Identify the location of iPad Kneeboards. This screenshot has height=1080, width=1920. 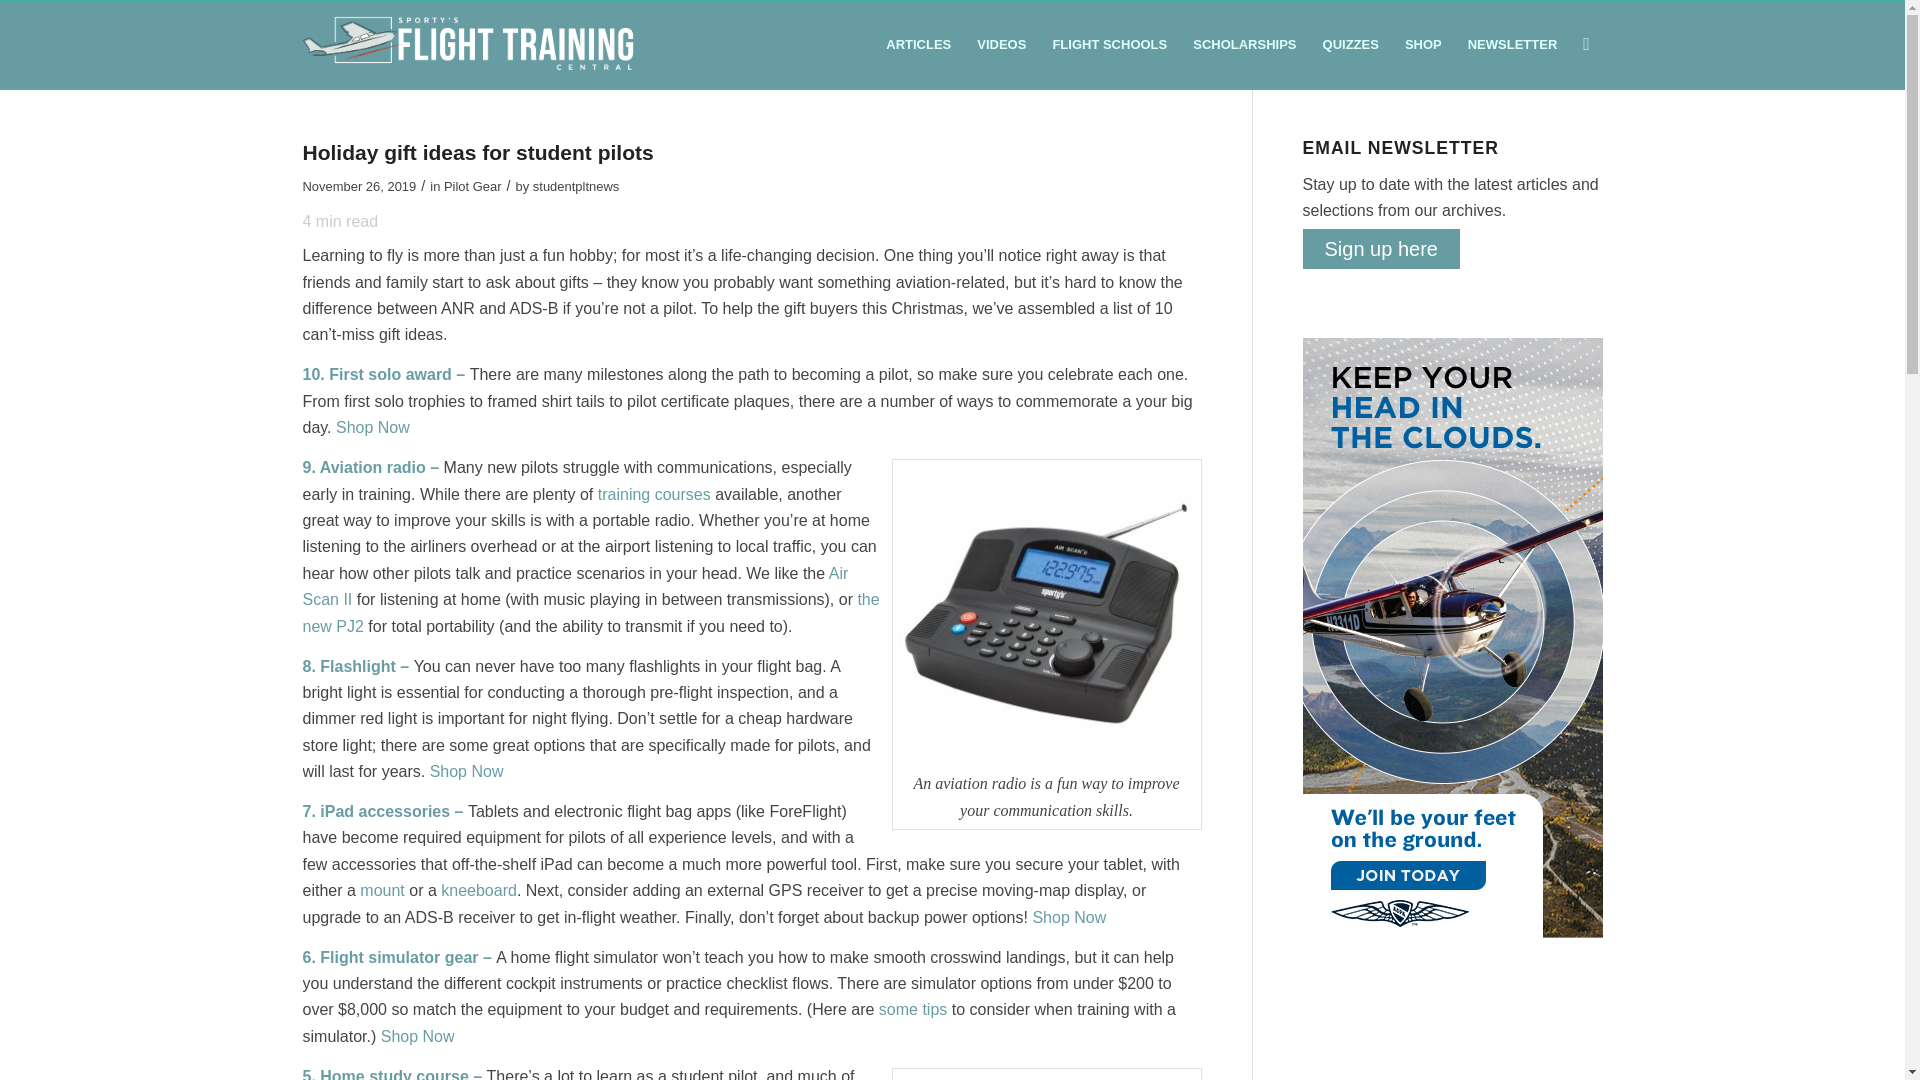
(1068, 917).